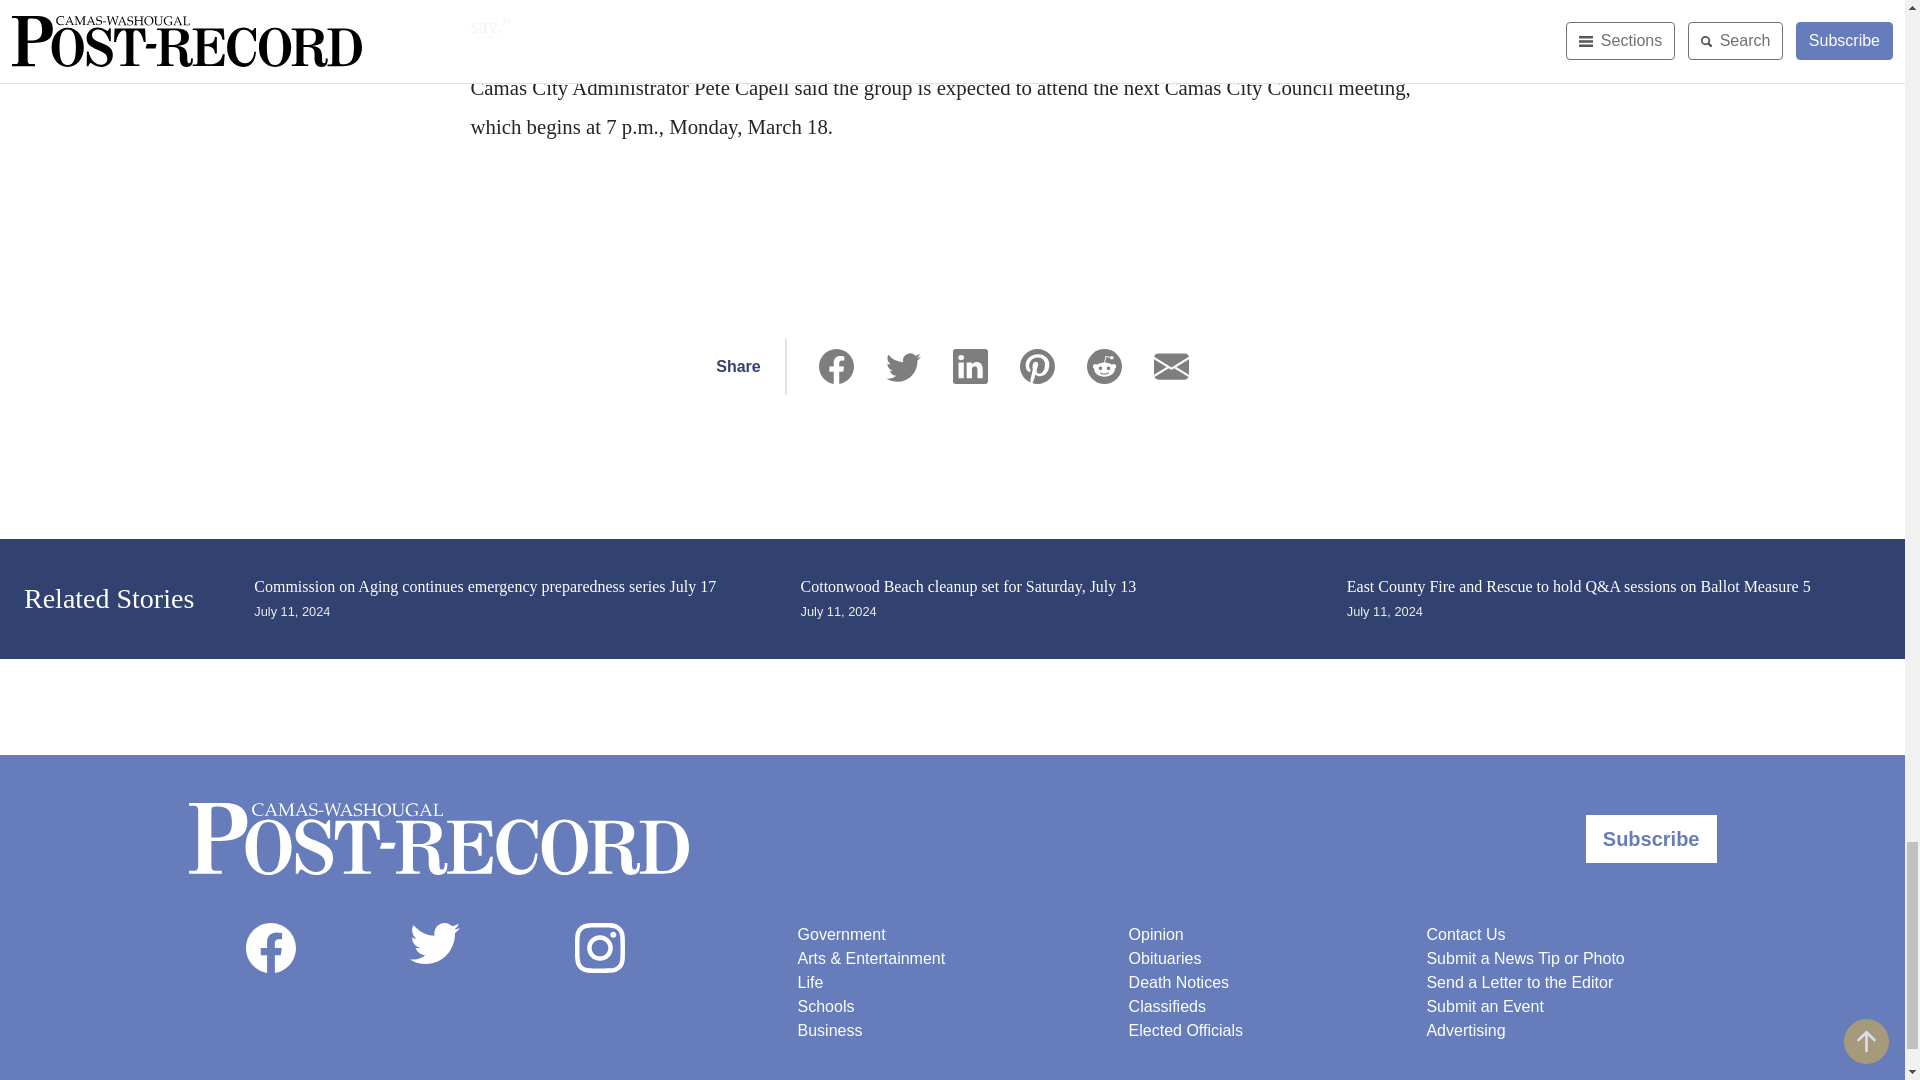  What do you see at coordinates (1170, 366) in the screenshot?
I see `Share on Email` at bounding box center [1170, 366].